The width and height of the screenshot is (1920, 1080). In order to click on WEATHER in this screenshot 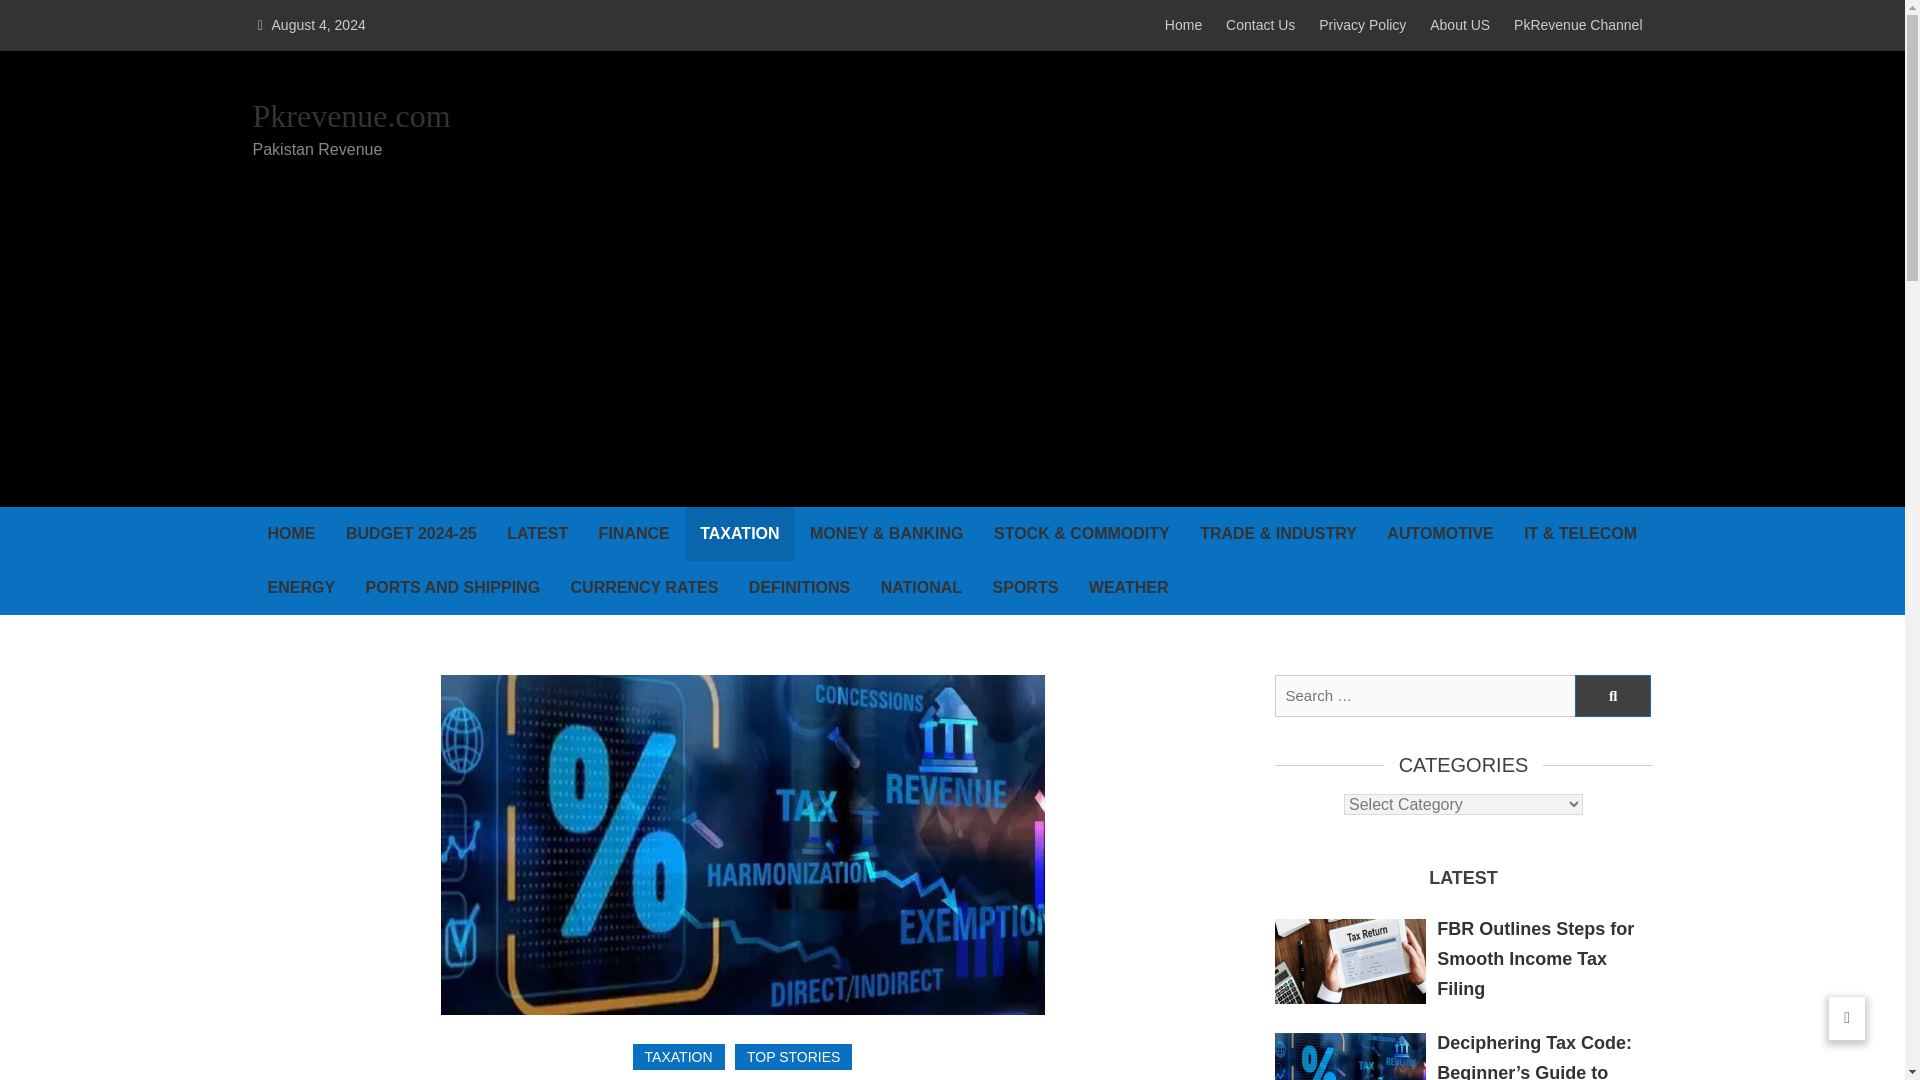, I will do `click(1128, 587)`.